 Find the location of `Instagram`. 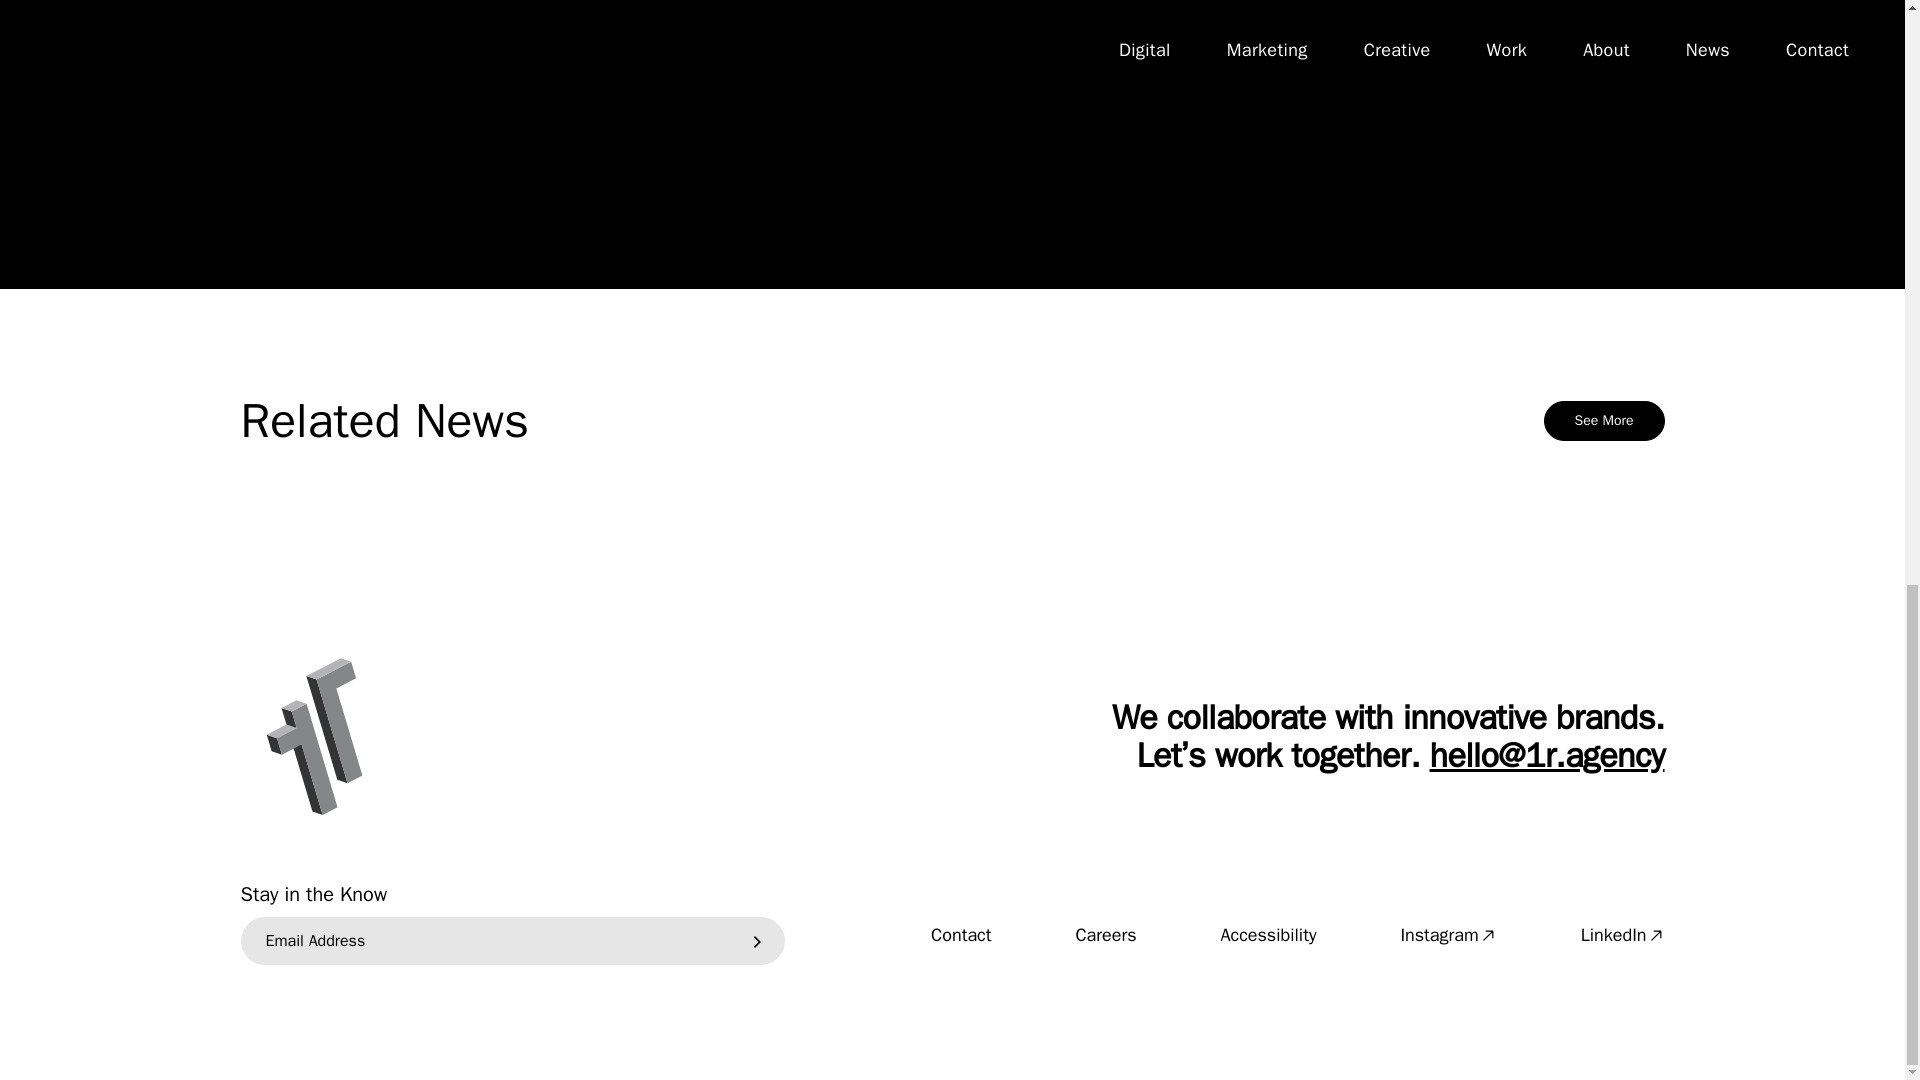

Instagram is located at coordinates (1447, 935).